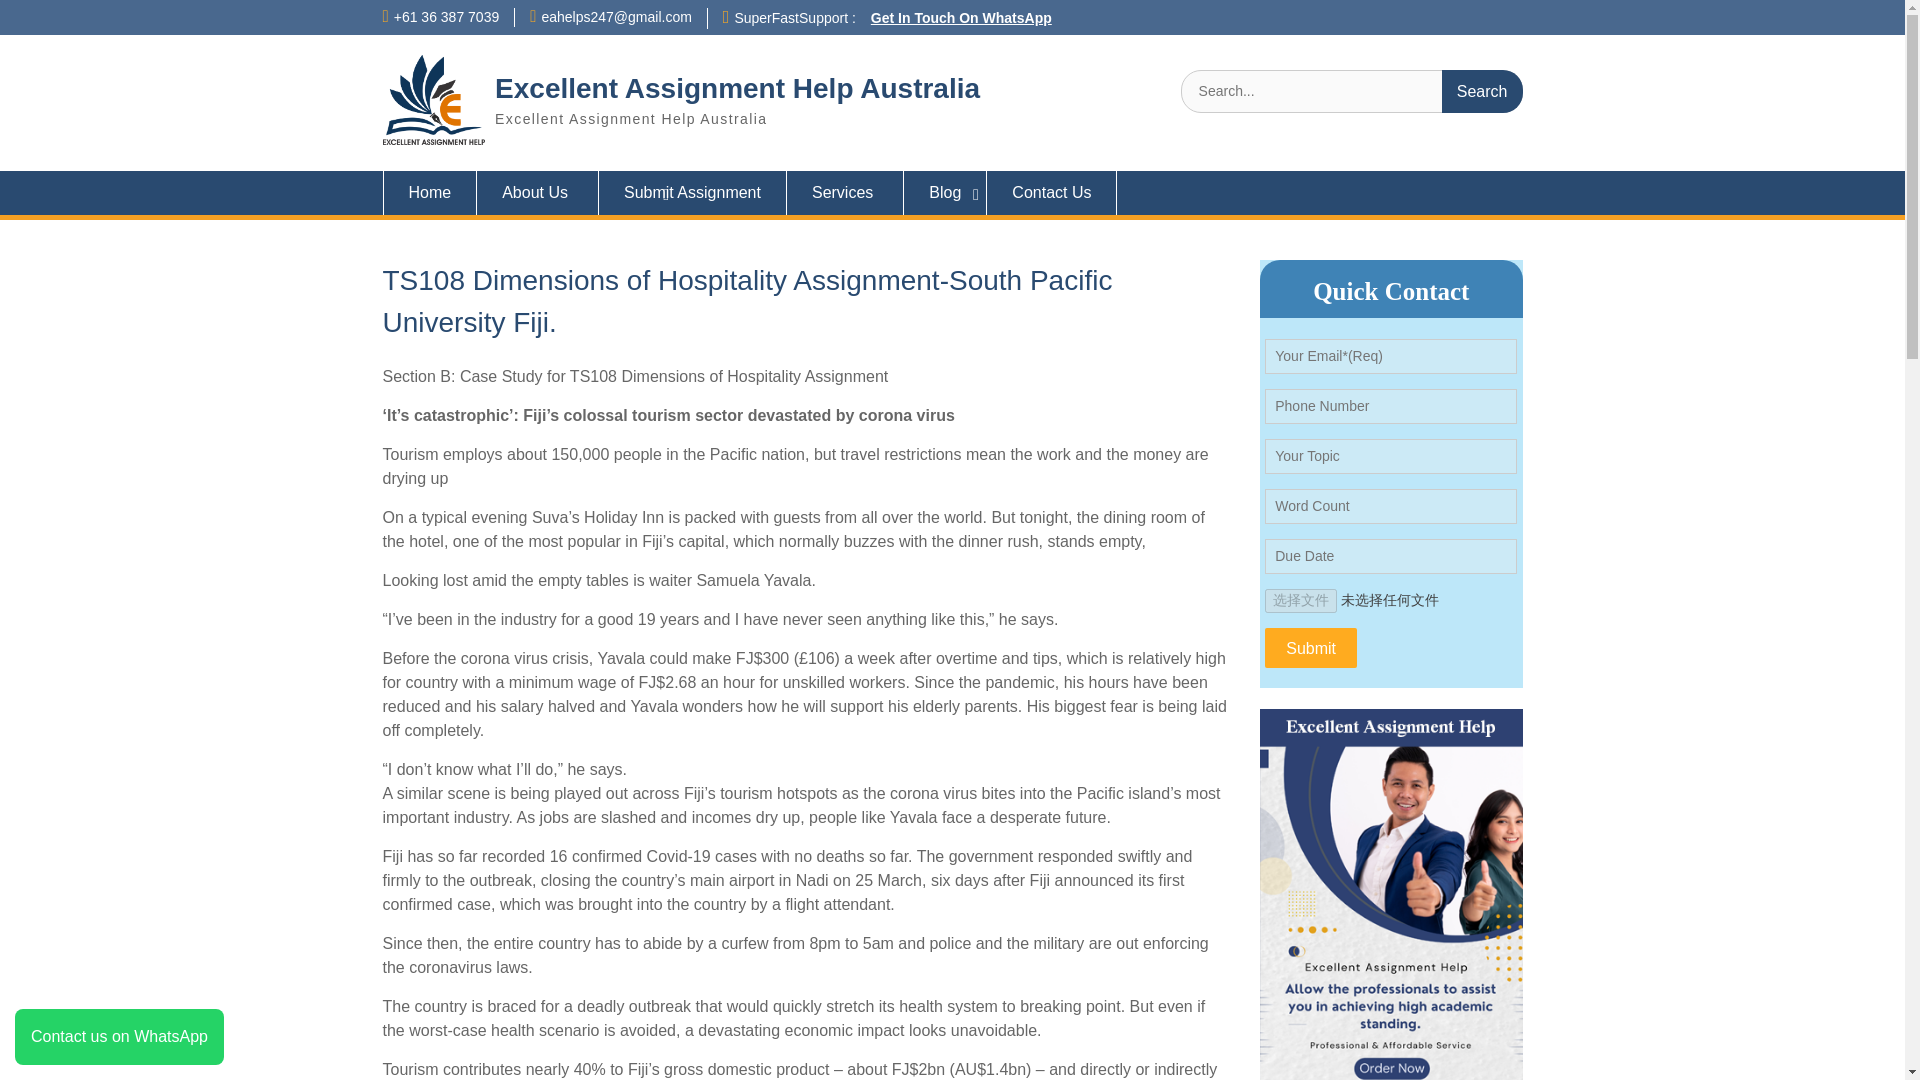 Image resolution: width=1920 pixels, height=1080 pixels. I want to click on Excellent Assignment Help Australia, so click(737, 88).